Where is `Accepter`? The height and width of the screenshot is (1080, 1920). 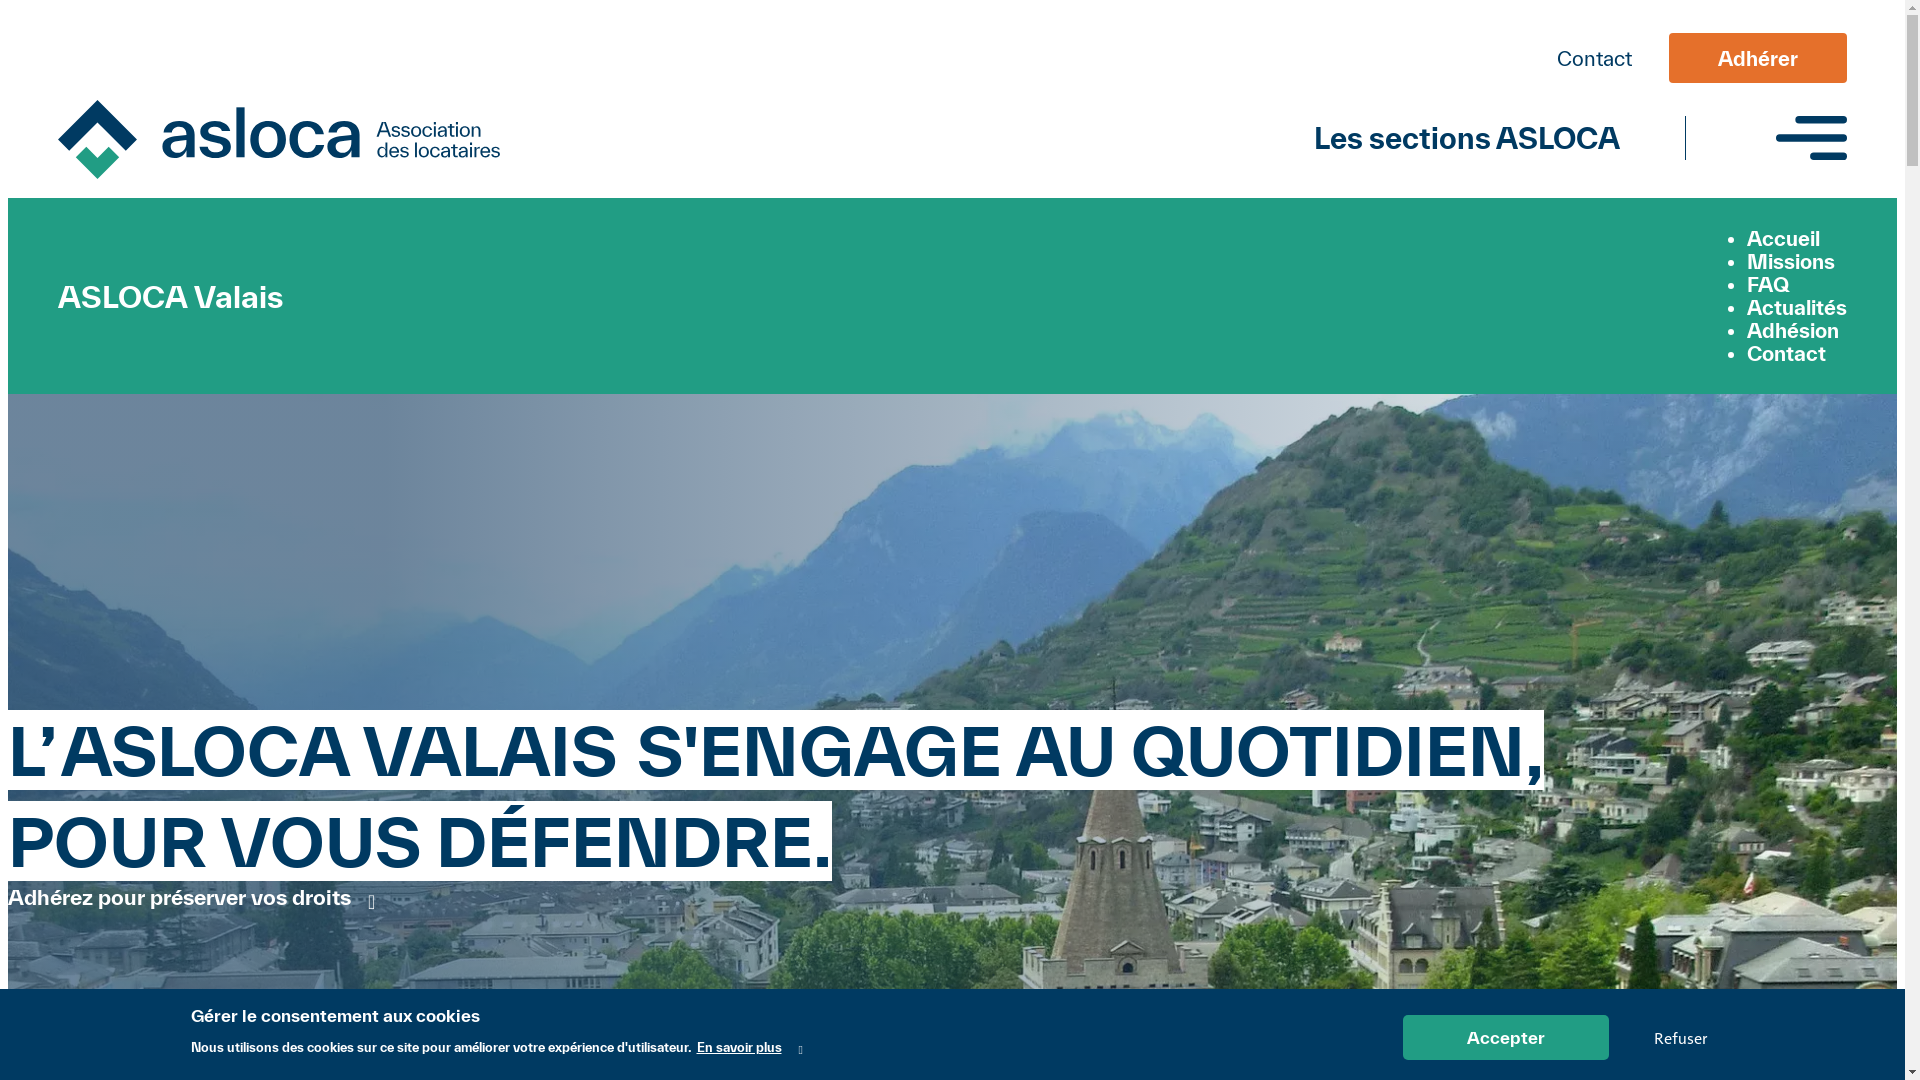 Accepter is located at coordinates (1505, 1038).